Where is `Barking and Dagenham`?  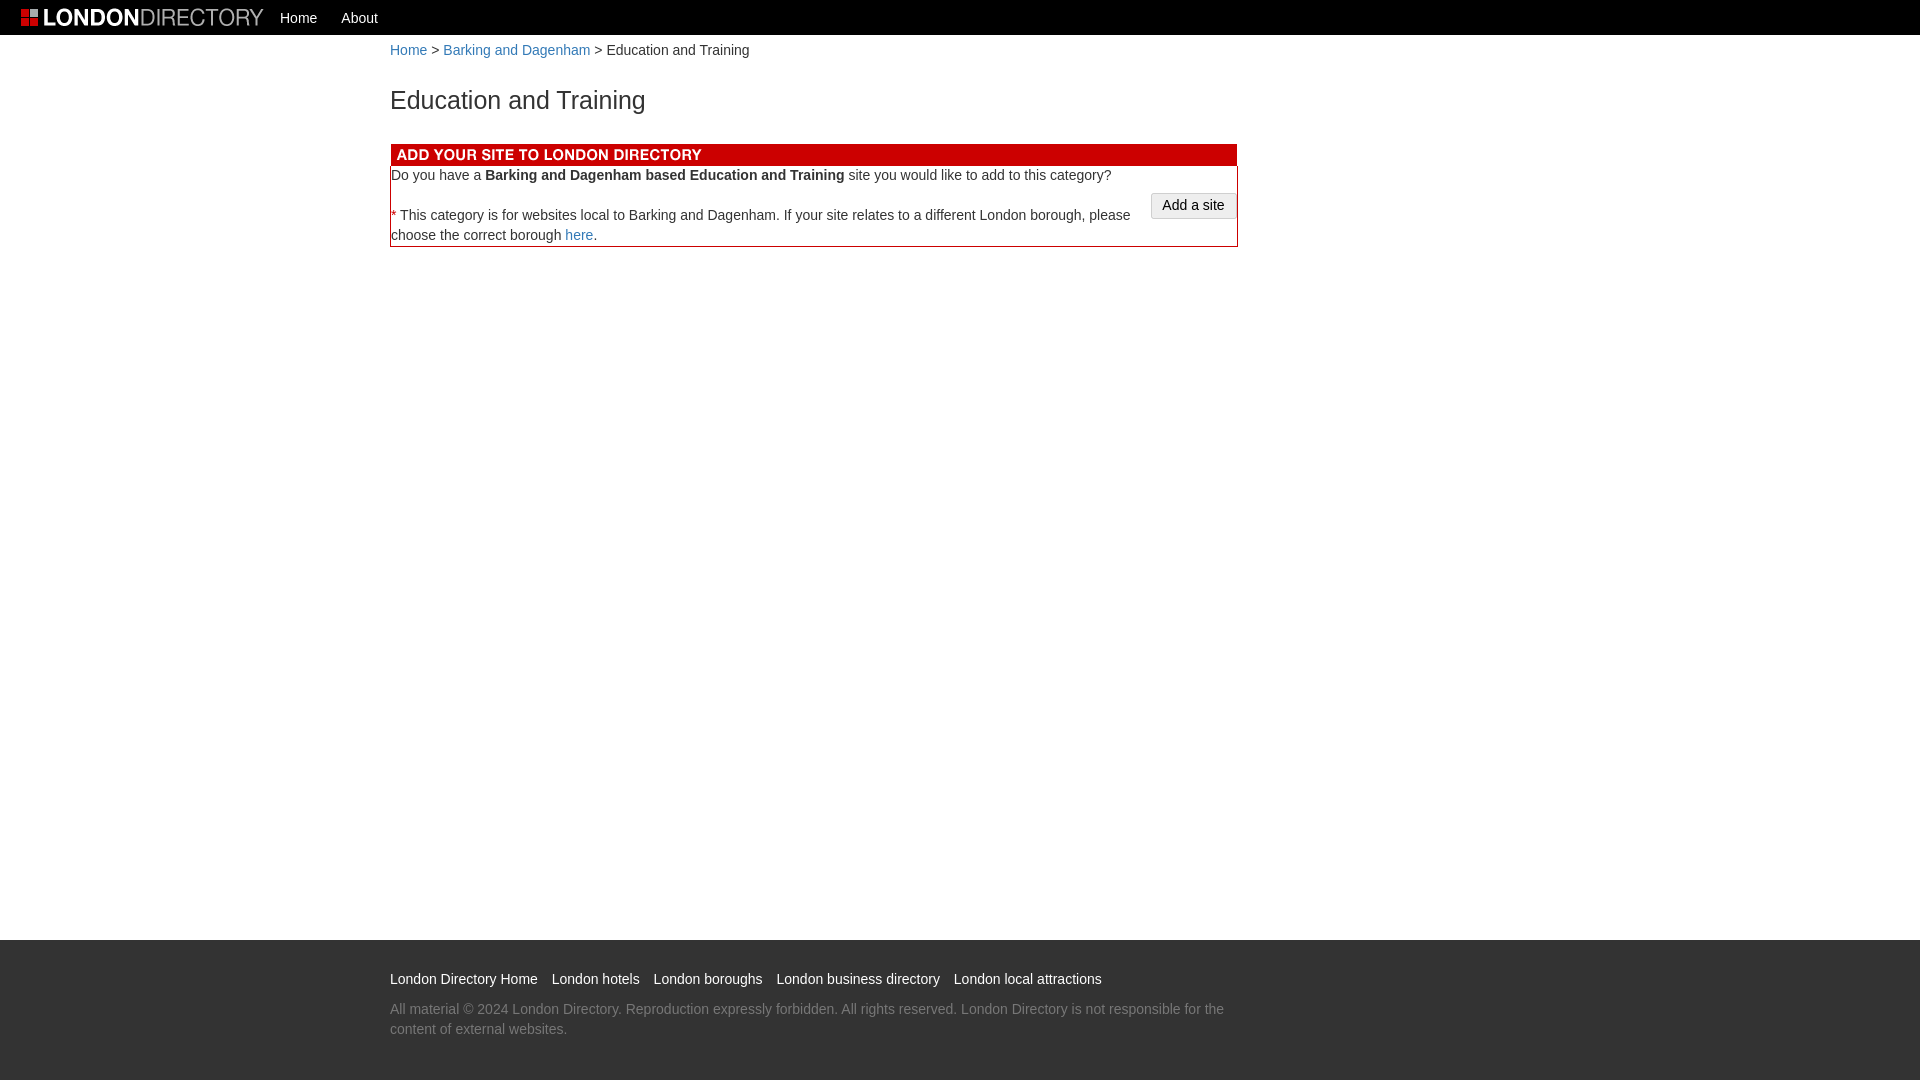
Barking and Dagenham is located at coordinates (516, 50).